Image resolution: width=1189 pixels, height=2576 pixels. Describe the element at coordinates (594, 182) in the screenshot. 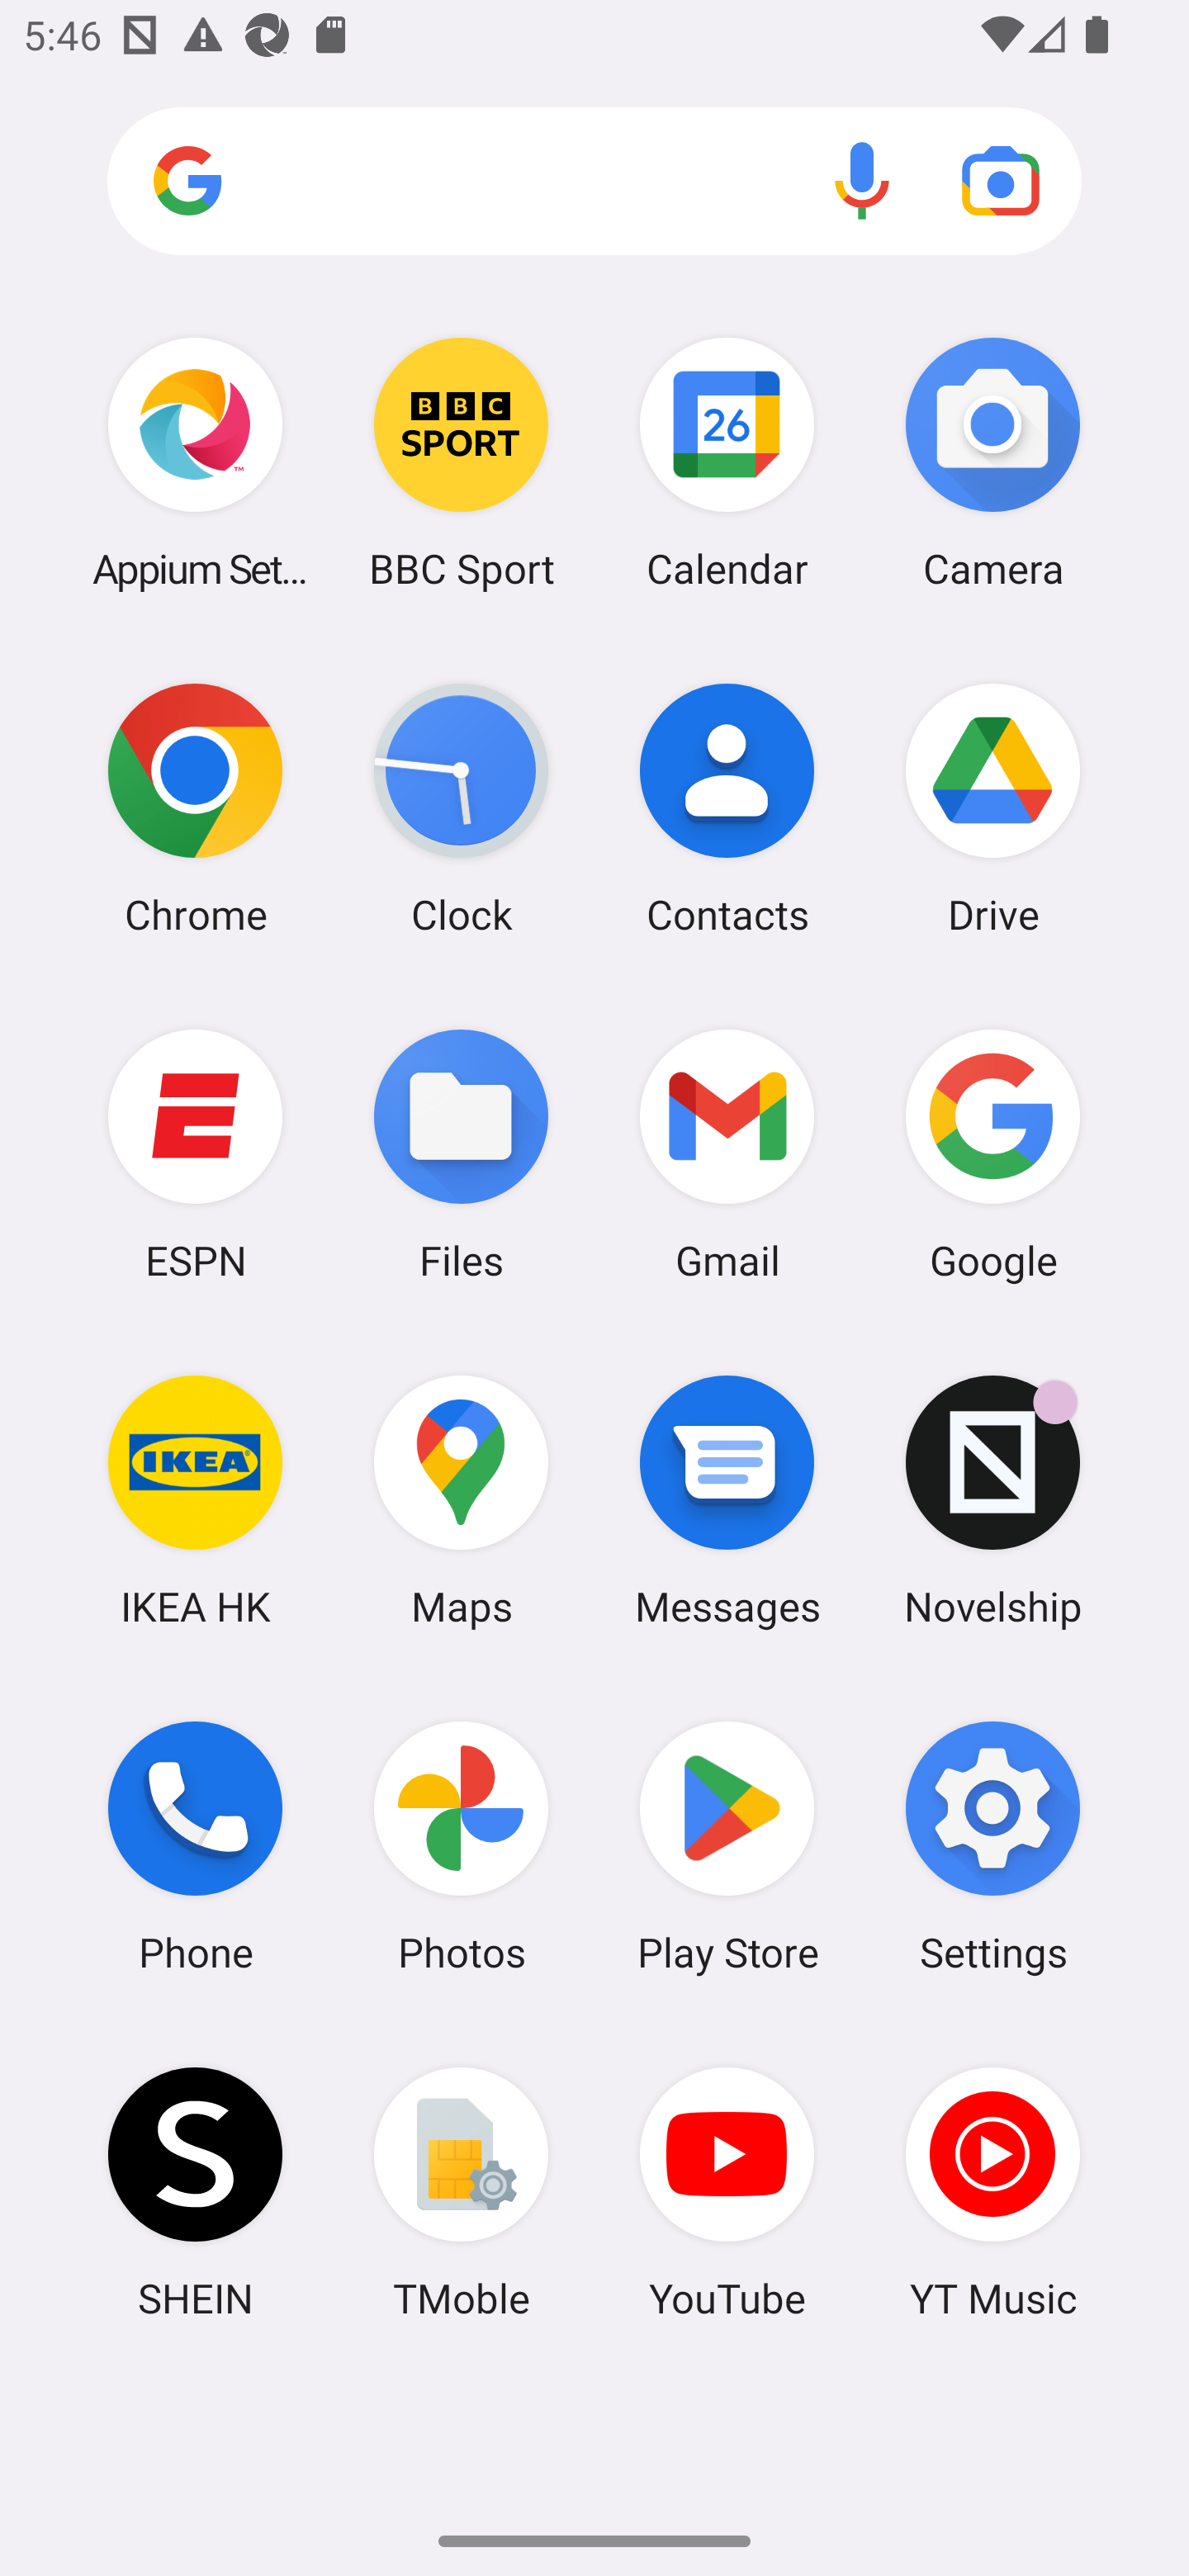

I see `Search apps, web and more` at that location.